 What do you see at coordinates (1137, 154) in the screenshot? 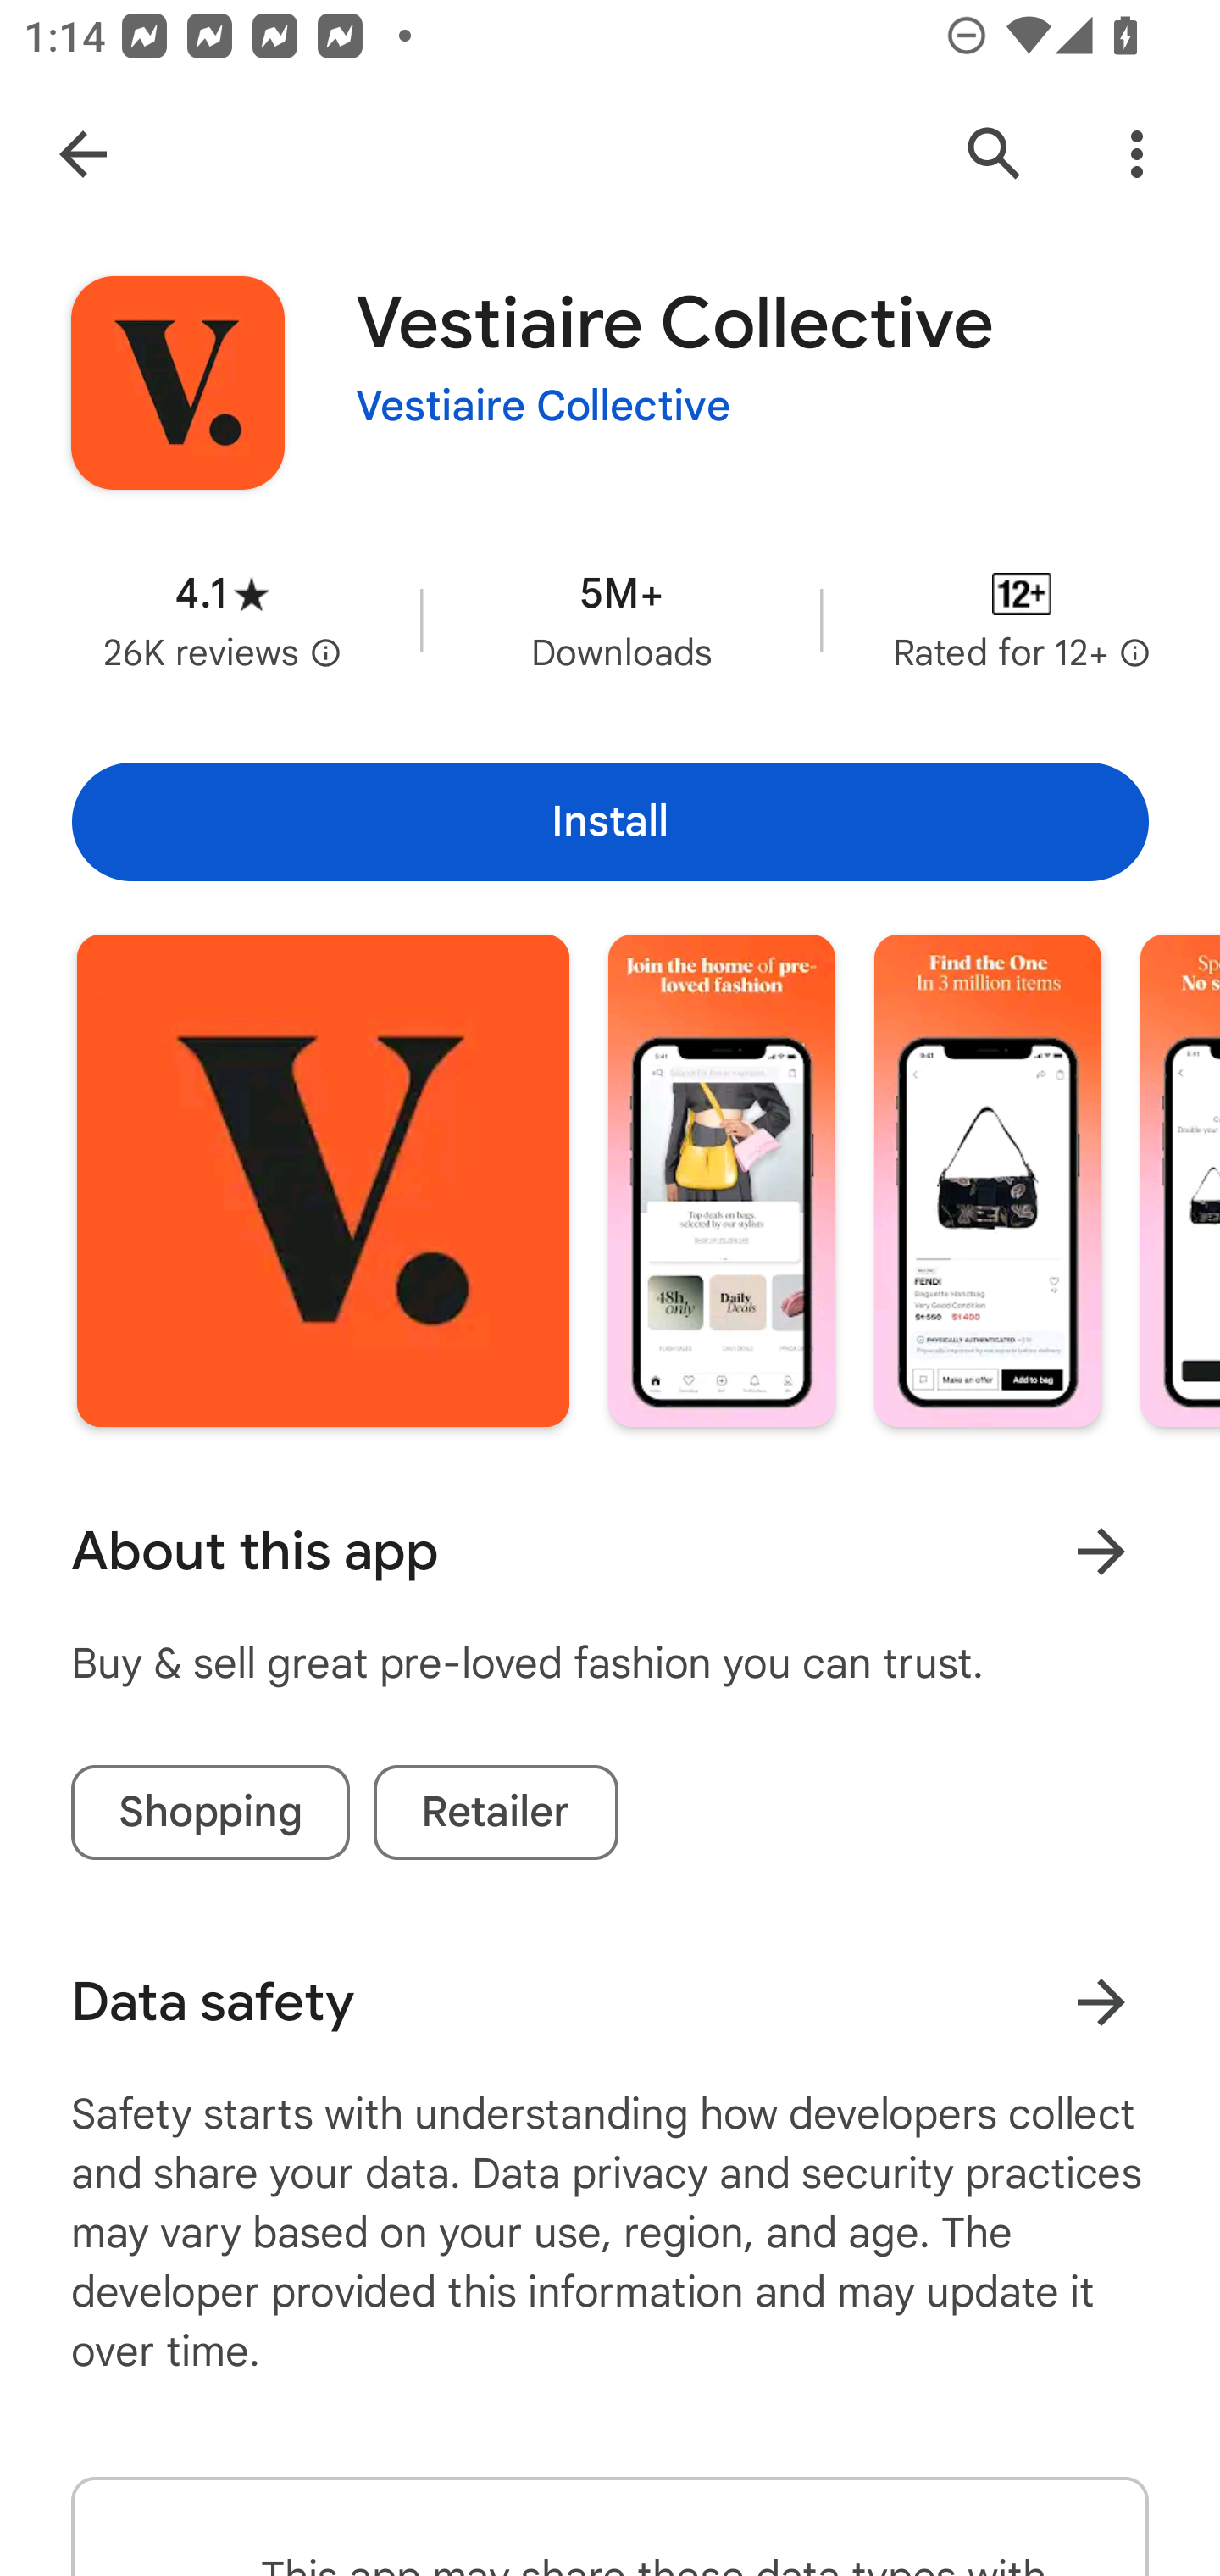
I see `More Options` at bounding box center [1137, 154].